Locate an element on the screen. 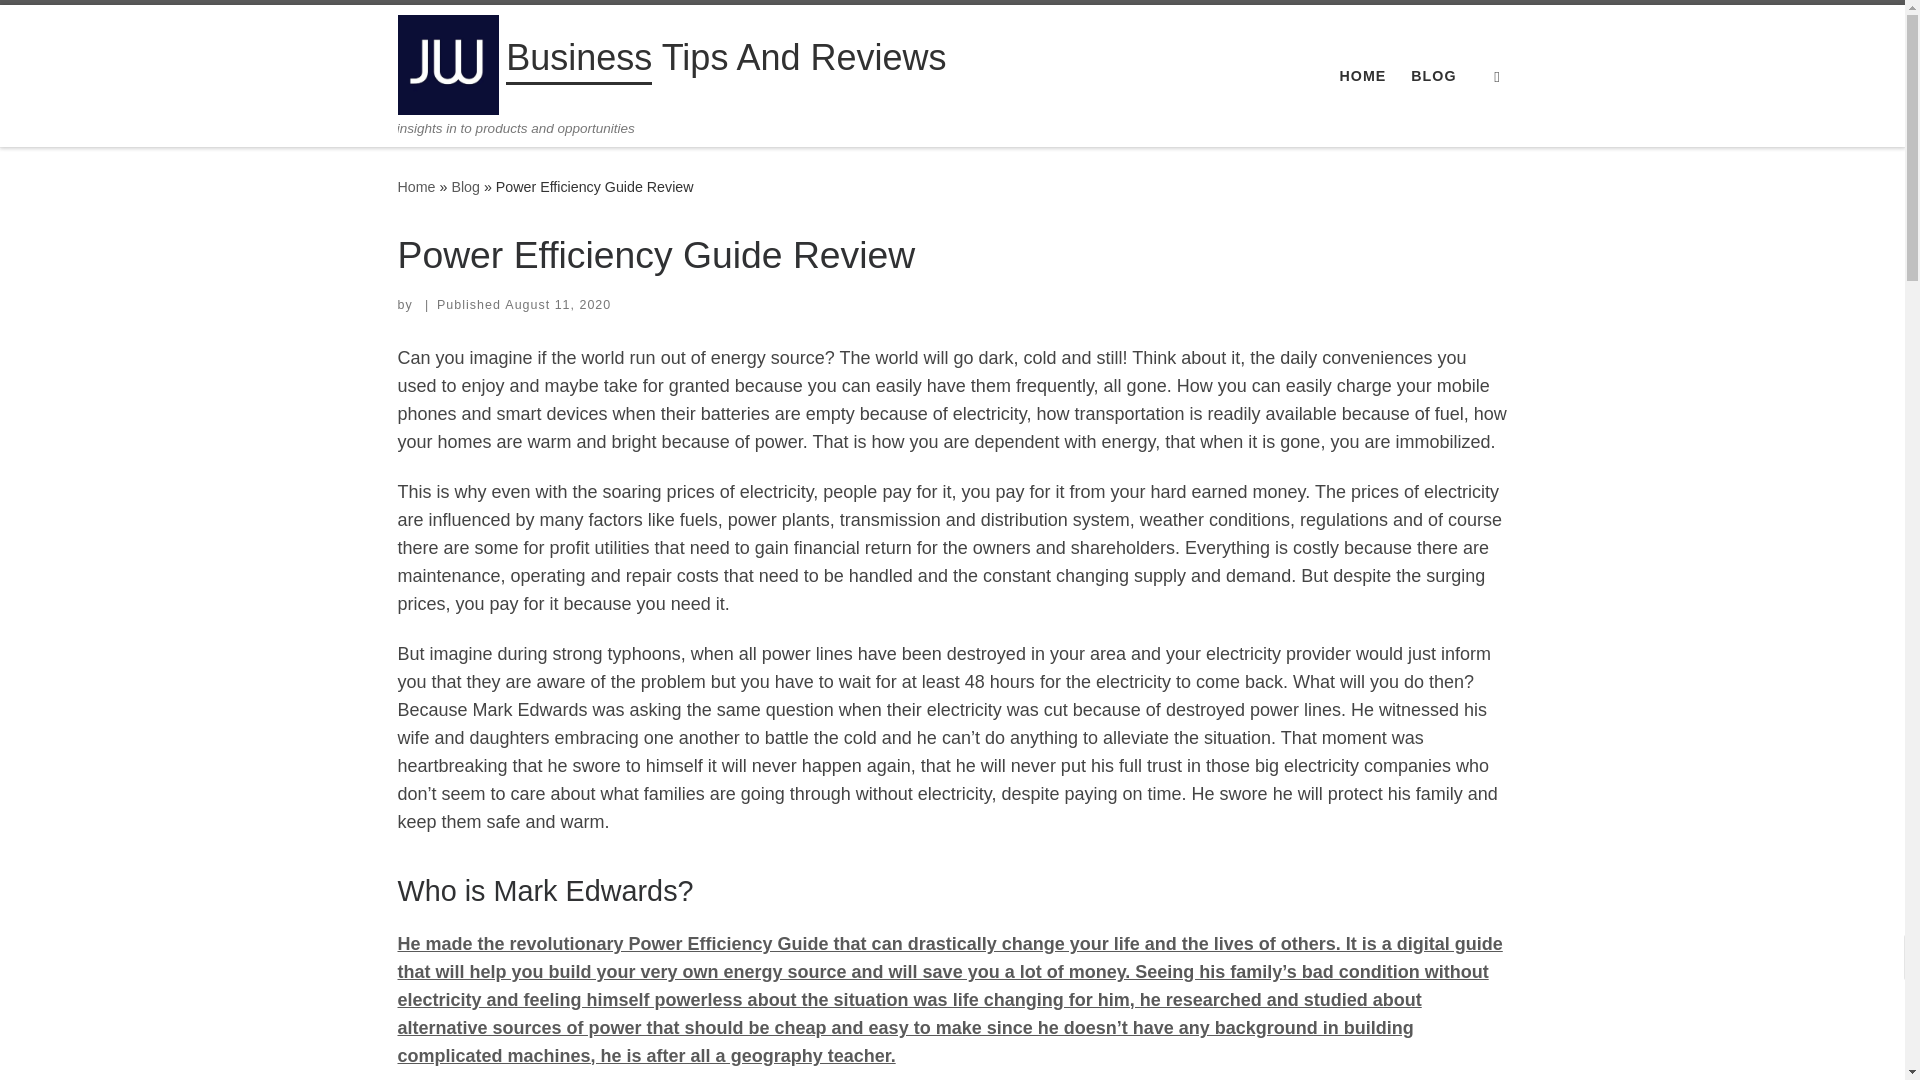  August 11, 2020 is located at coordinates (557, 305).